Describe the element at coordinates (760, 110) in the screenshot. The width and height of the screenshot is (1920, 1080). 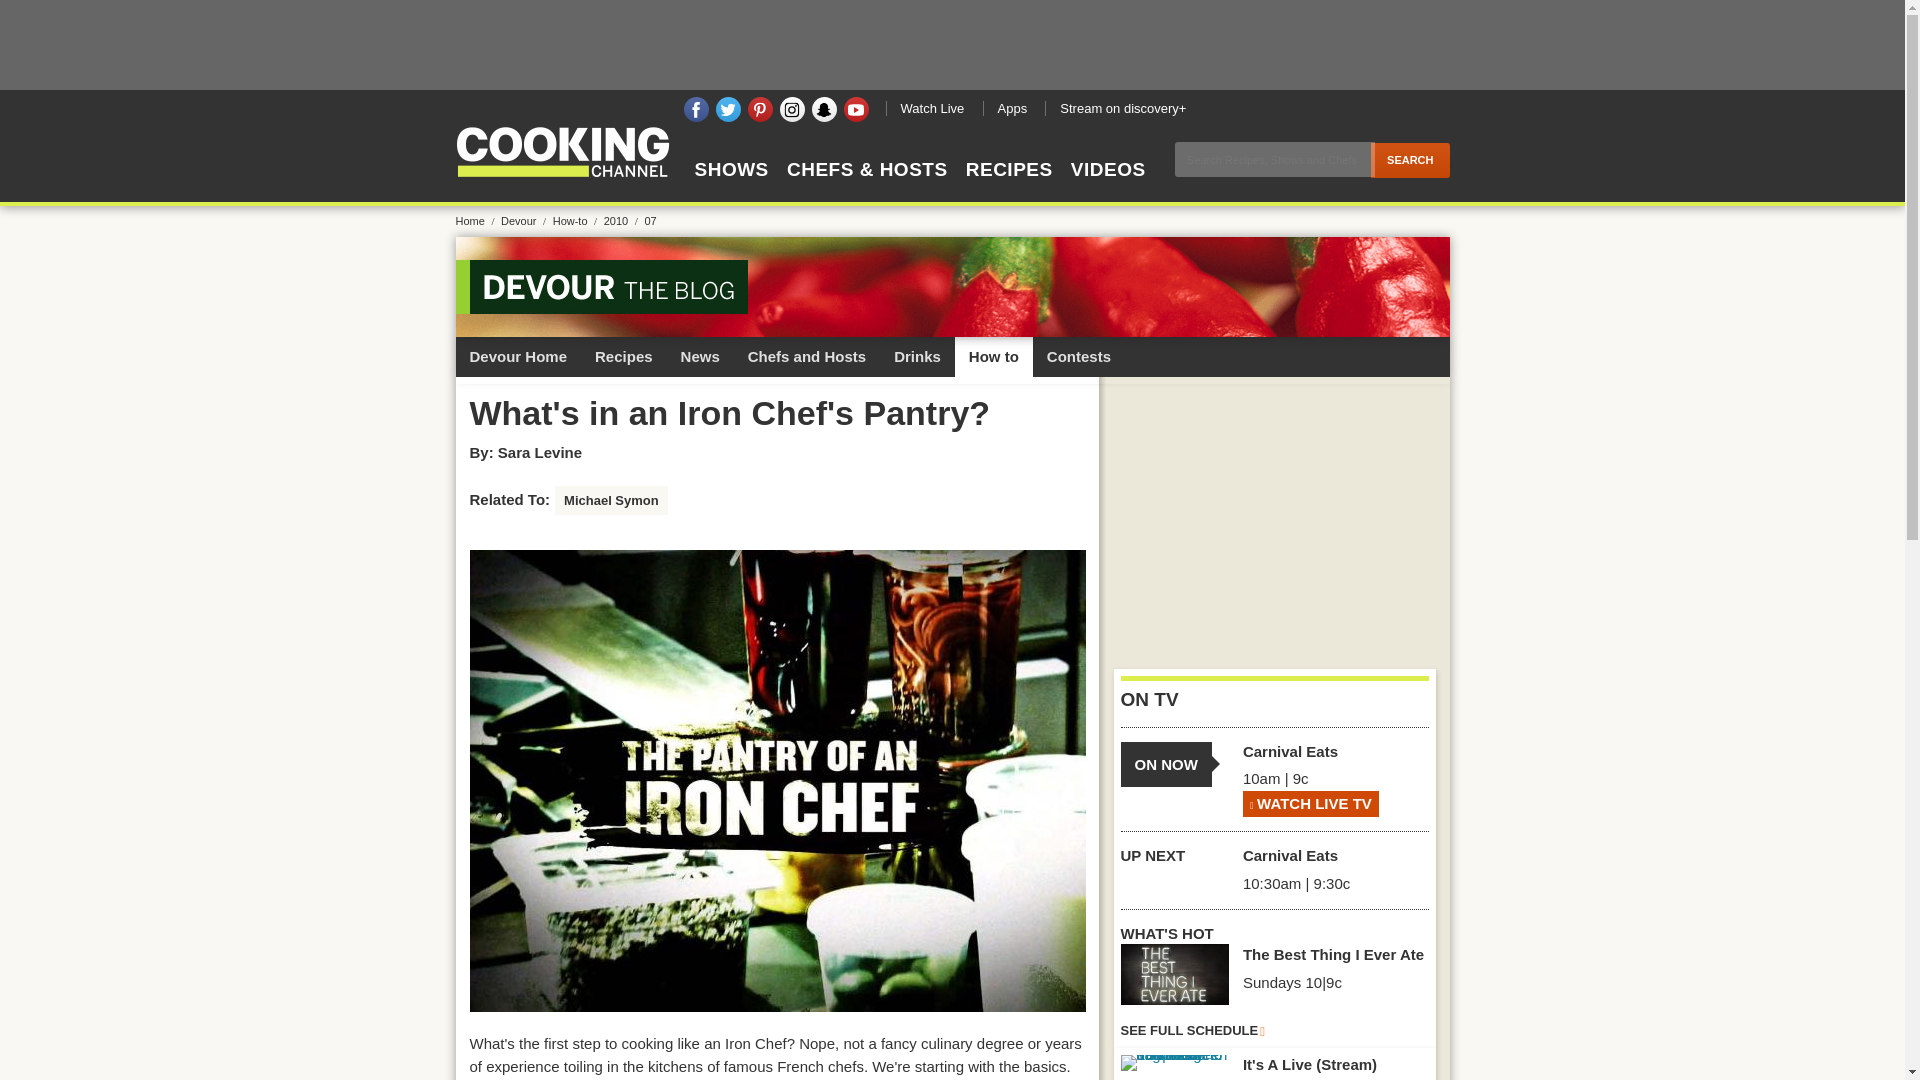
I see `Follow us on Pinterest` at that location.